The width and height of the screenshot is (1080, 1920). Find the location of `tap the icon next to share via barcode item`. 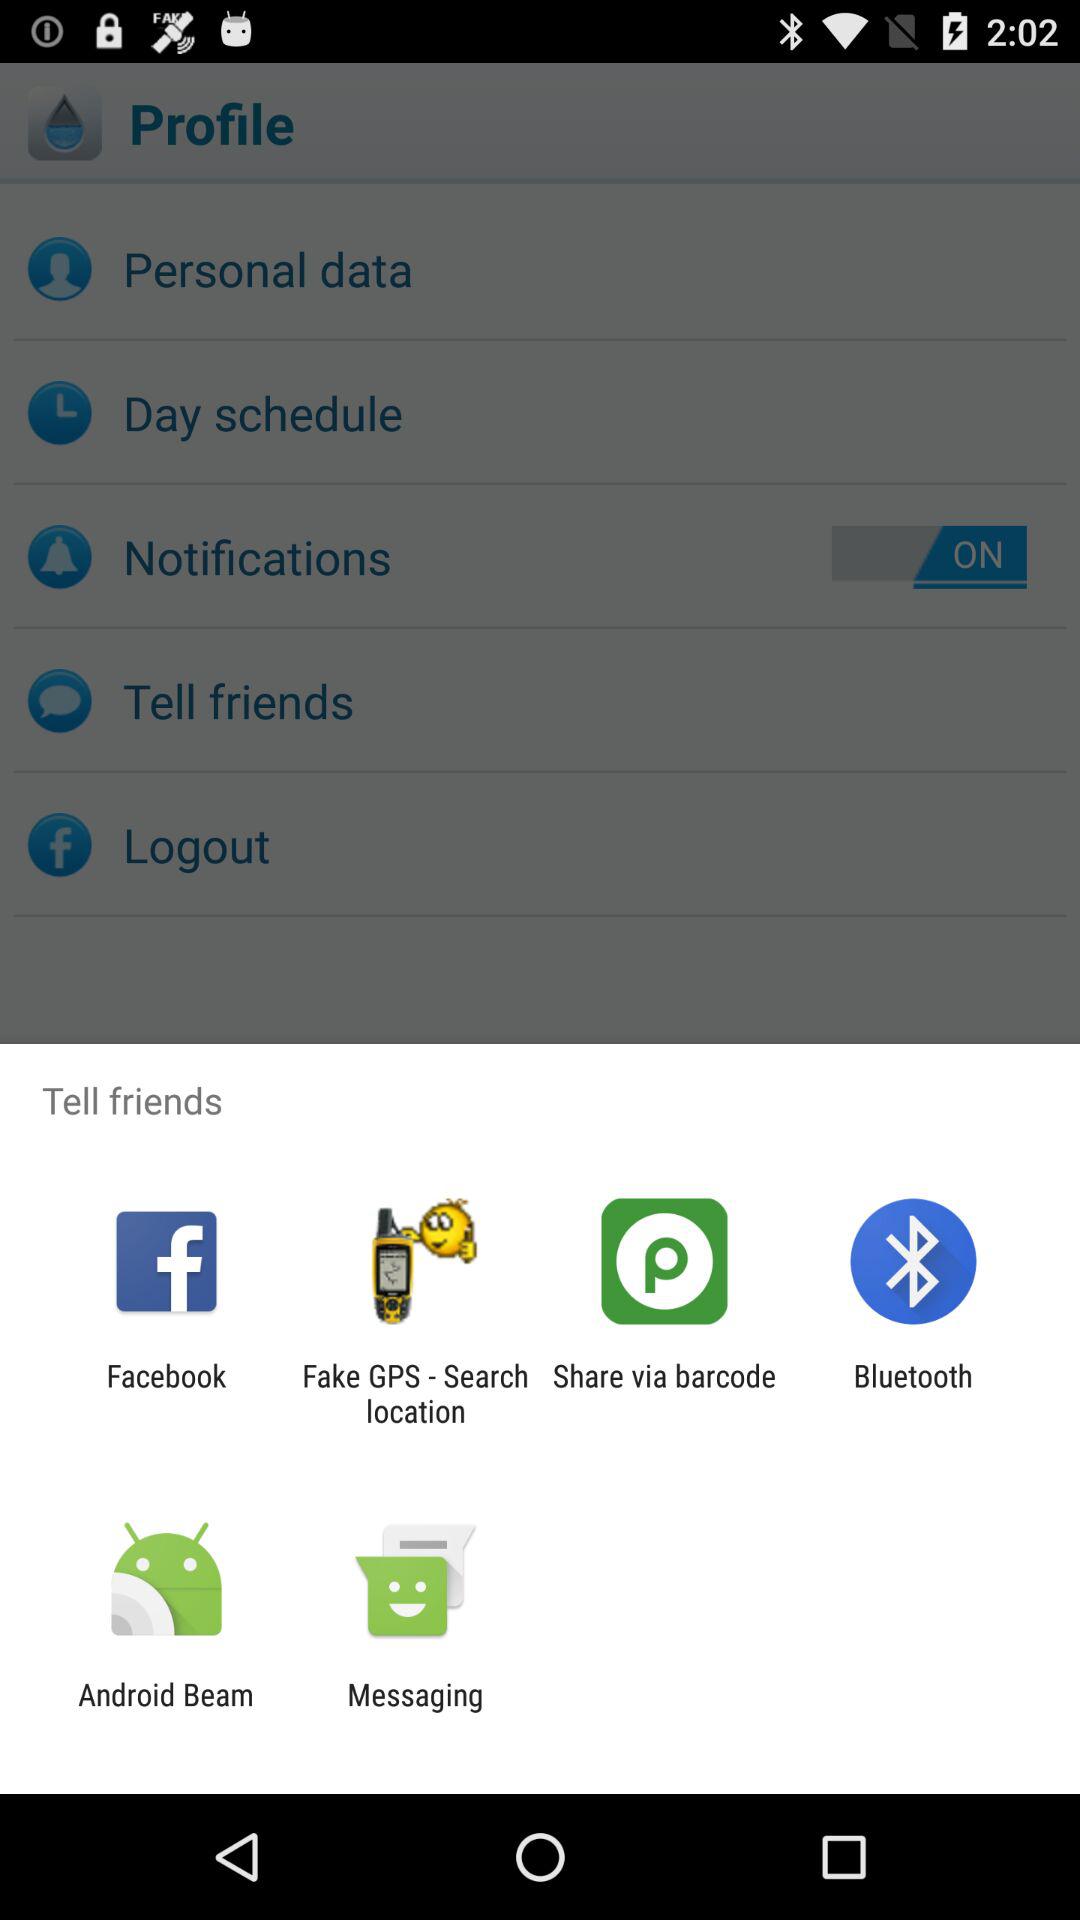

tap the icon next to share via barcode item is located at coordinates (912, 1393).